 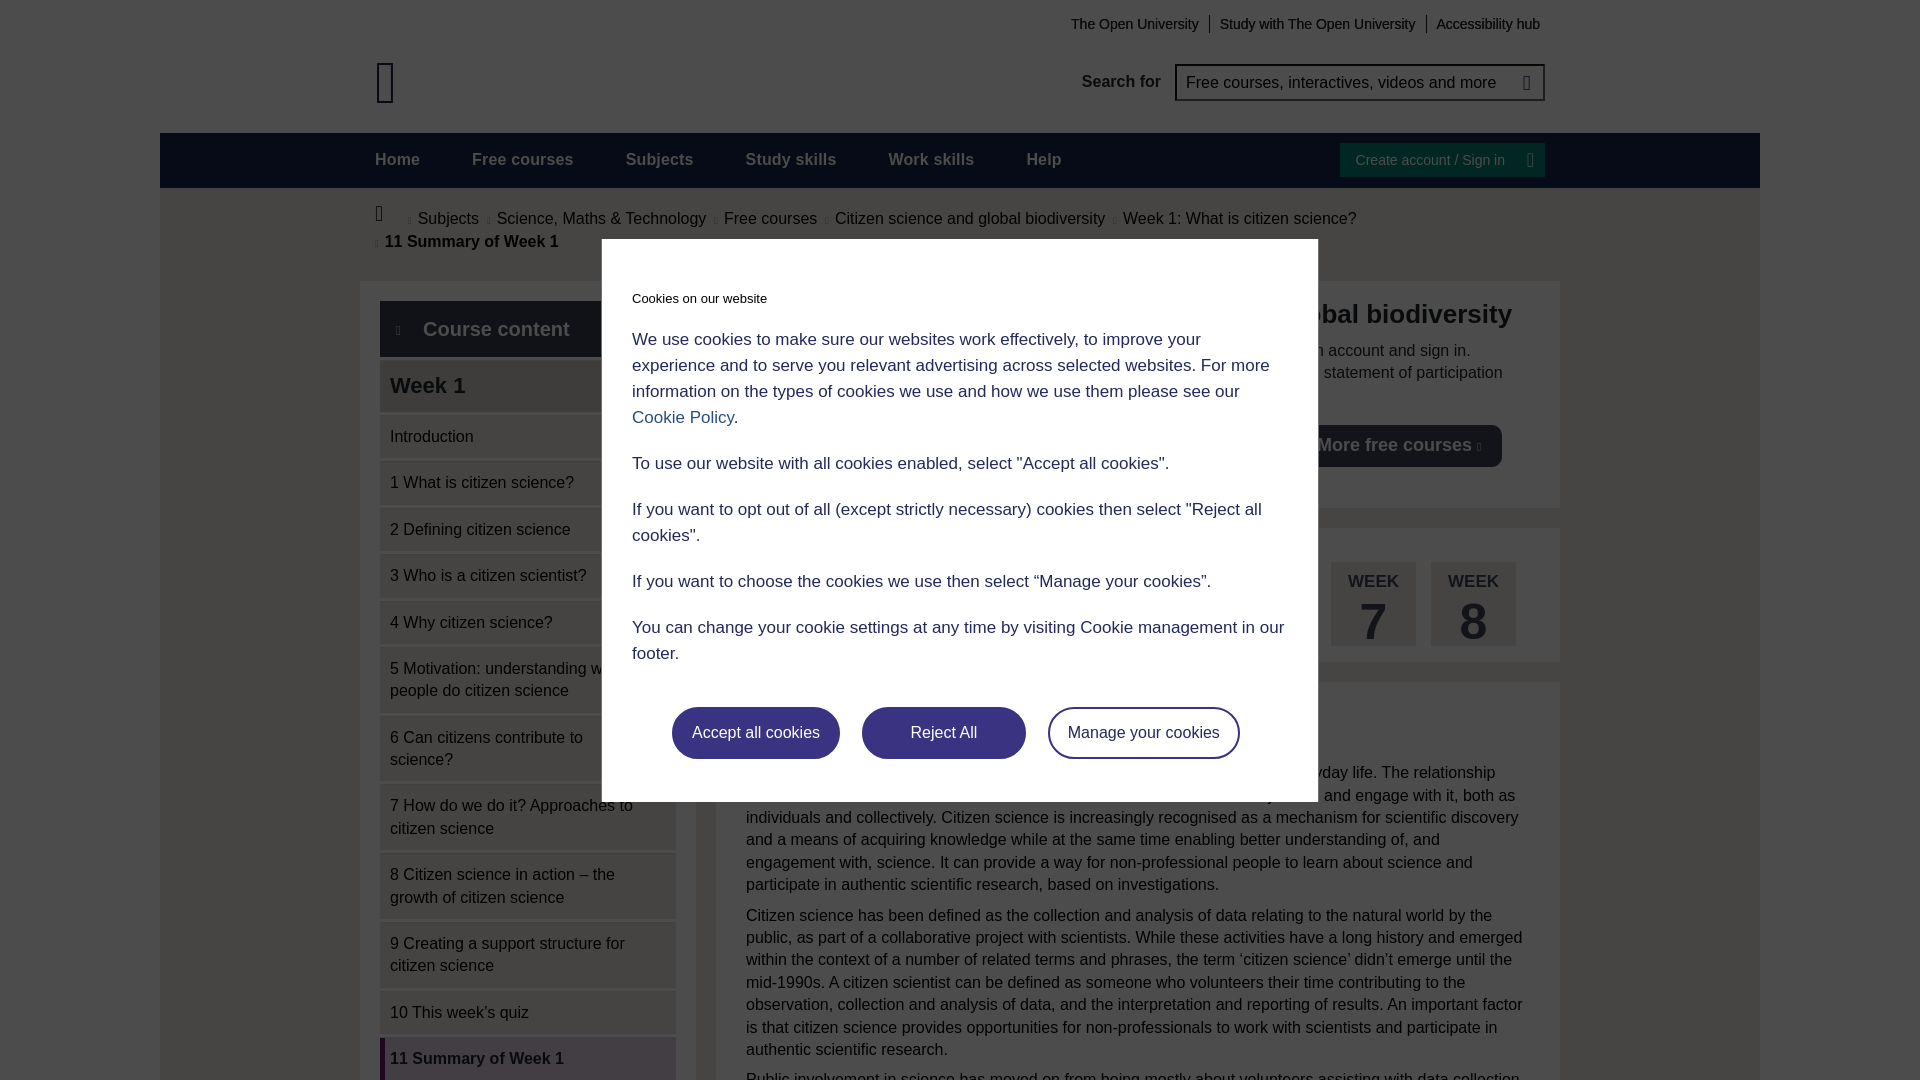 I want to click on Home, so click(x=390, y=214).